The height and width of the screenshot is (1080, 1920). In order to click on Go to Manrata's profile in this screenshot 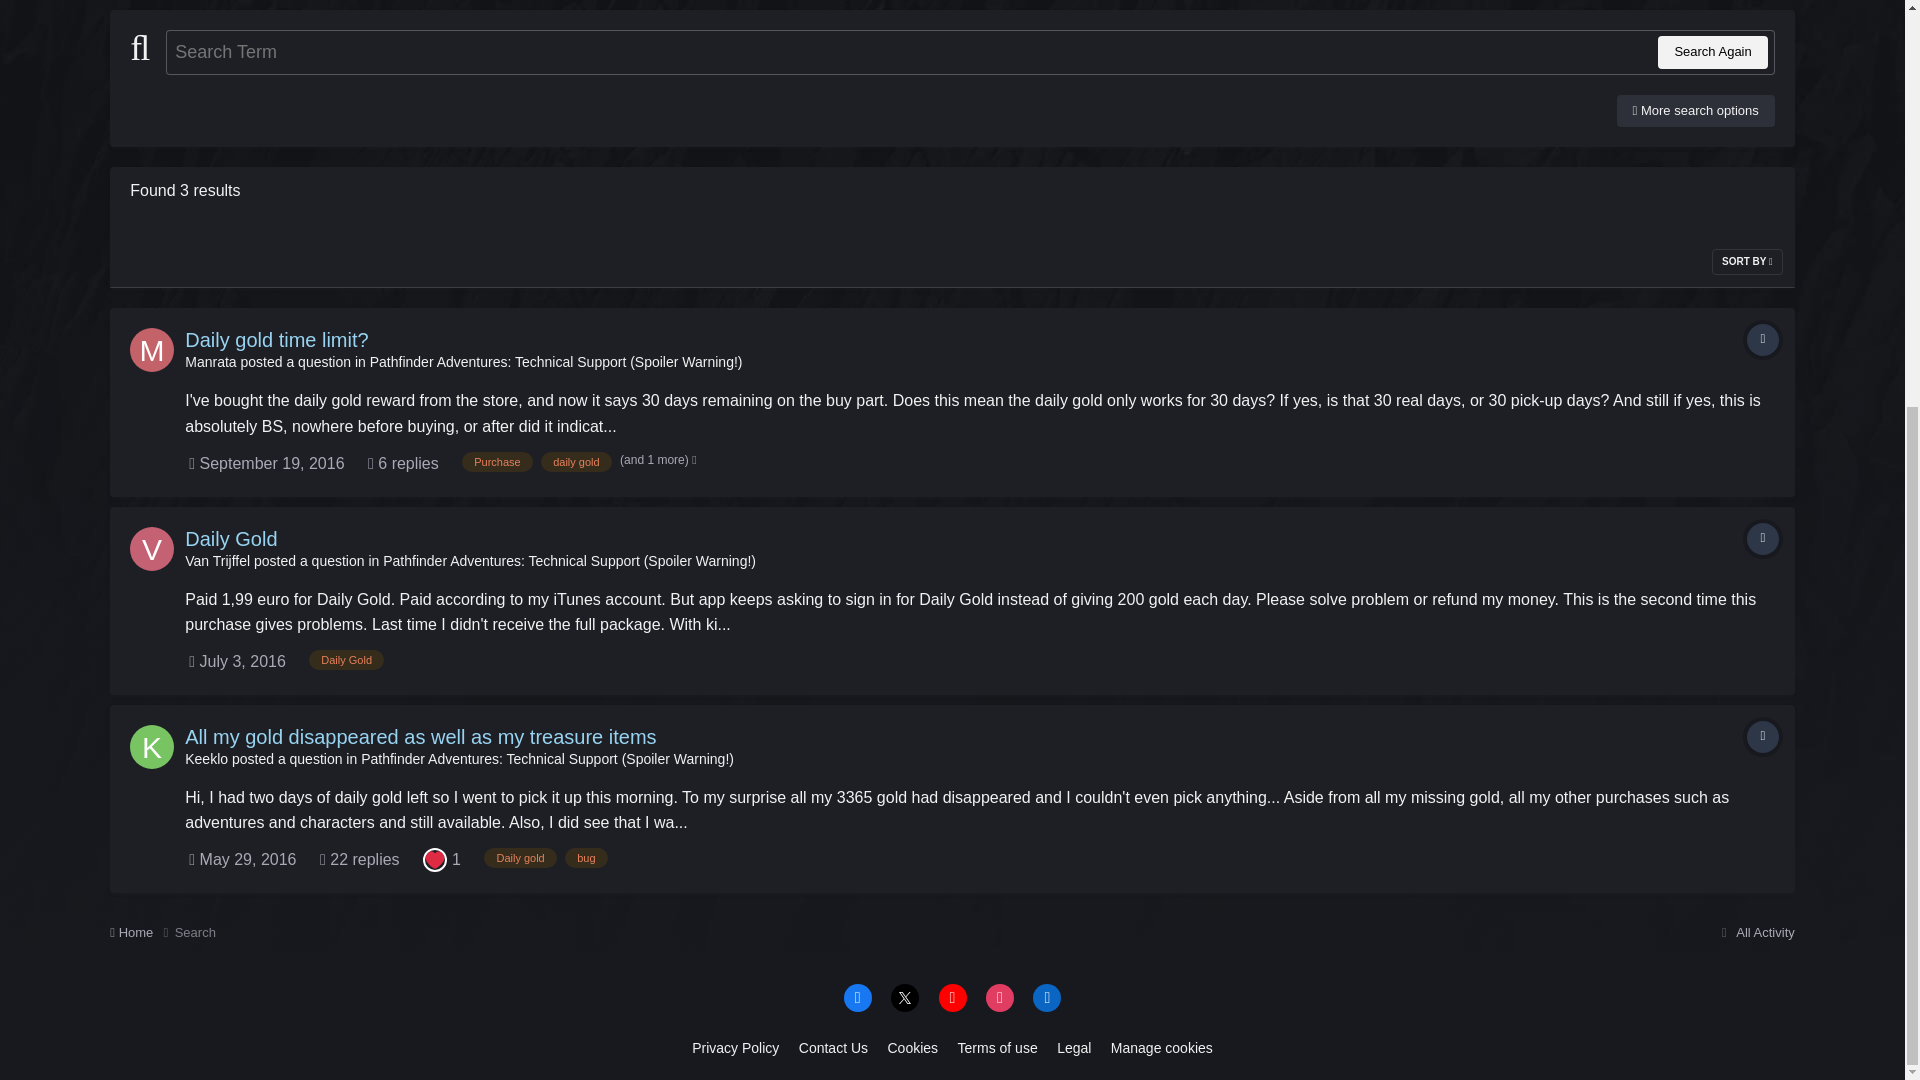, I will do `click(210, 362)`.